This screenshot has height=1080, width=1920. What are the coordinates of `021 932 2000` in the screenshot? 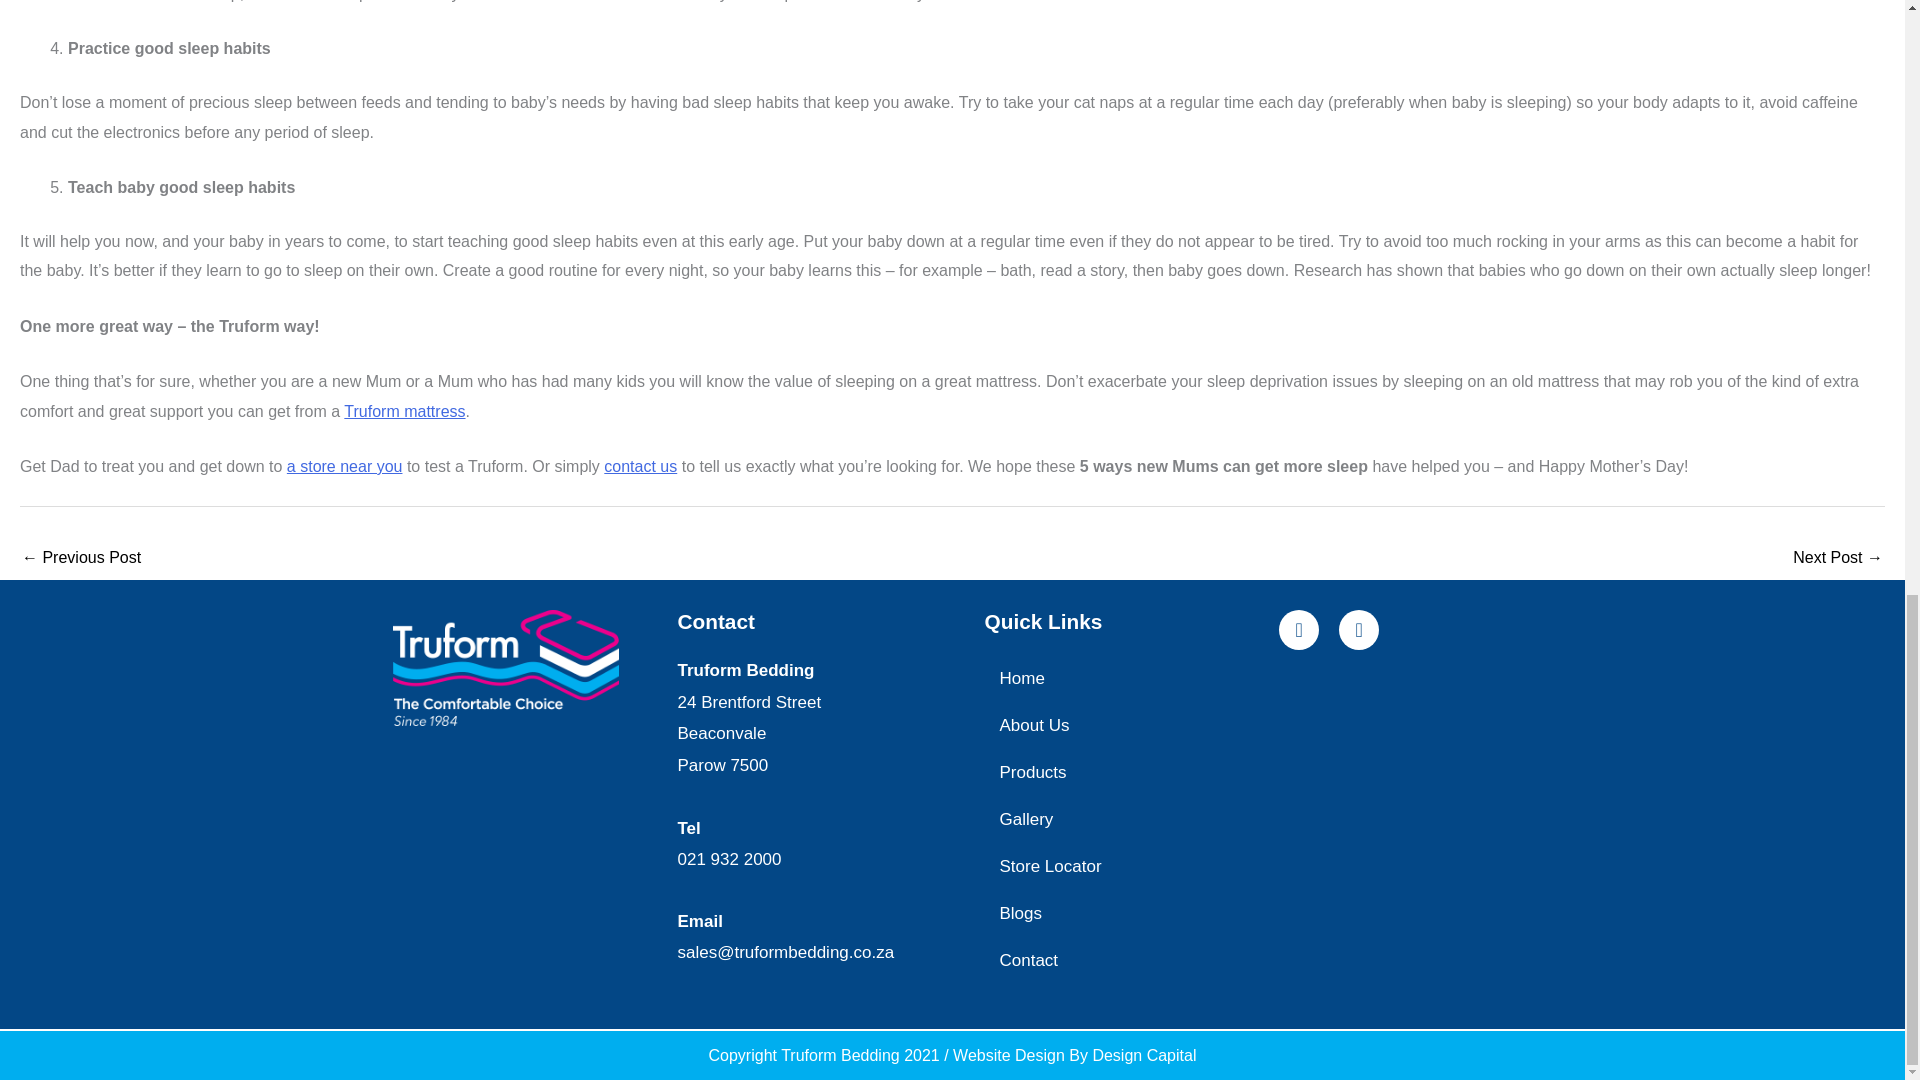 It's located at (729, 859).